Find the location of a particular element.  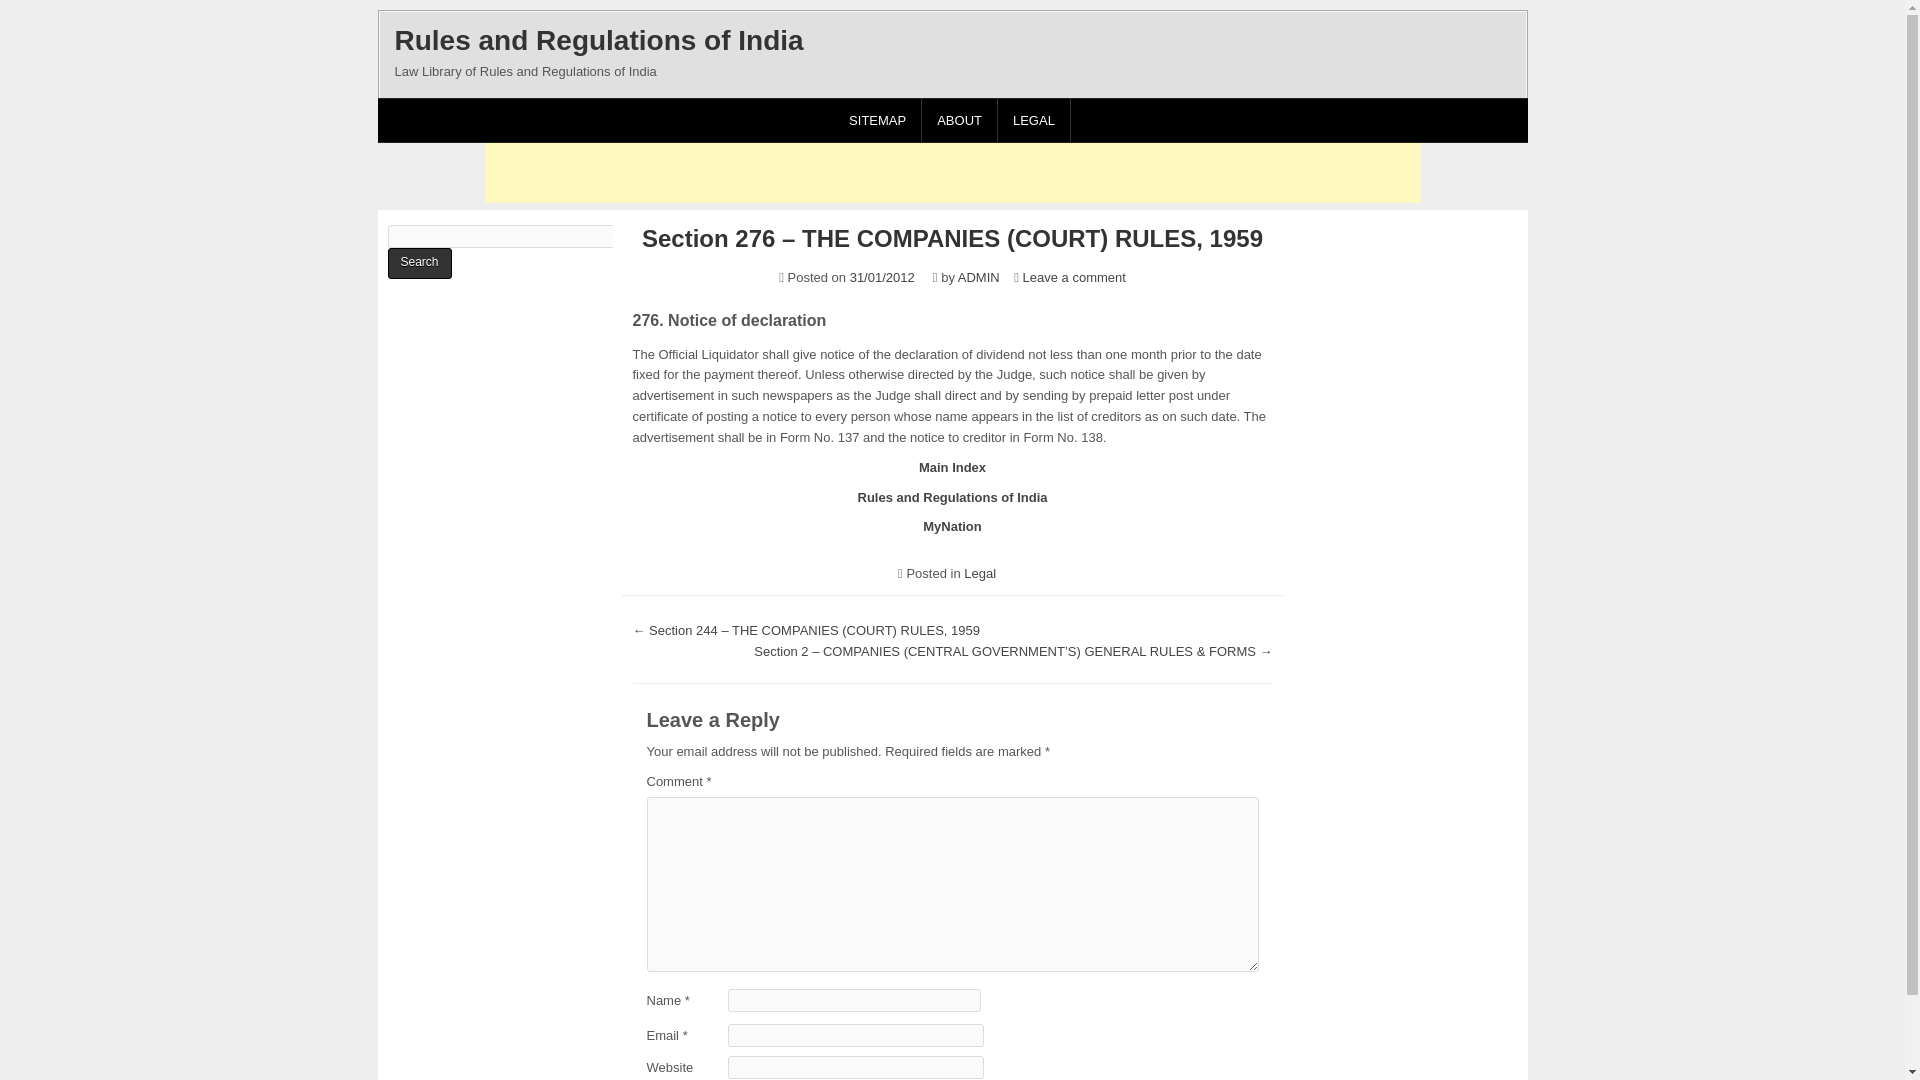

Legal is located at coordinates (980, 573).